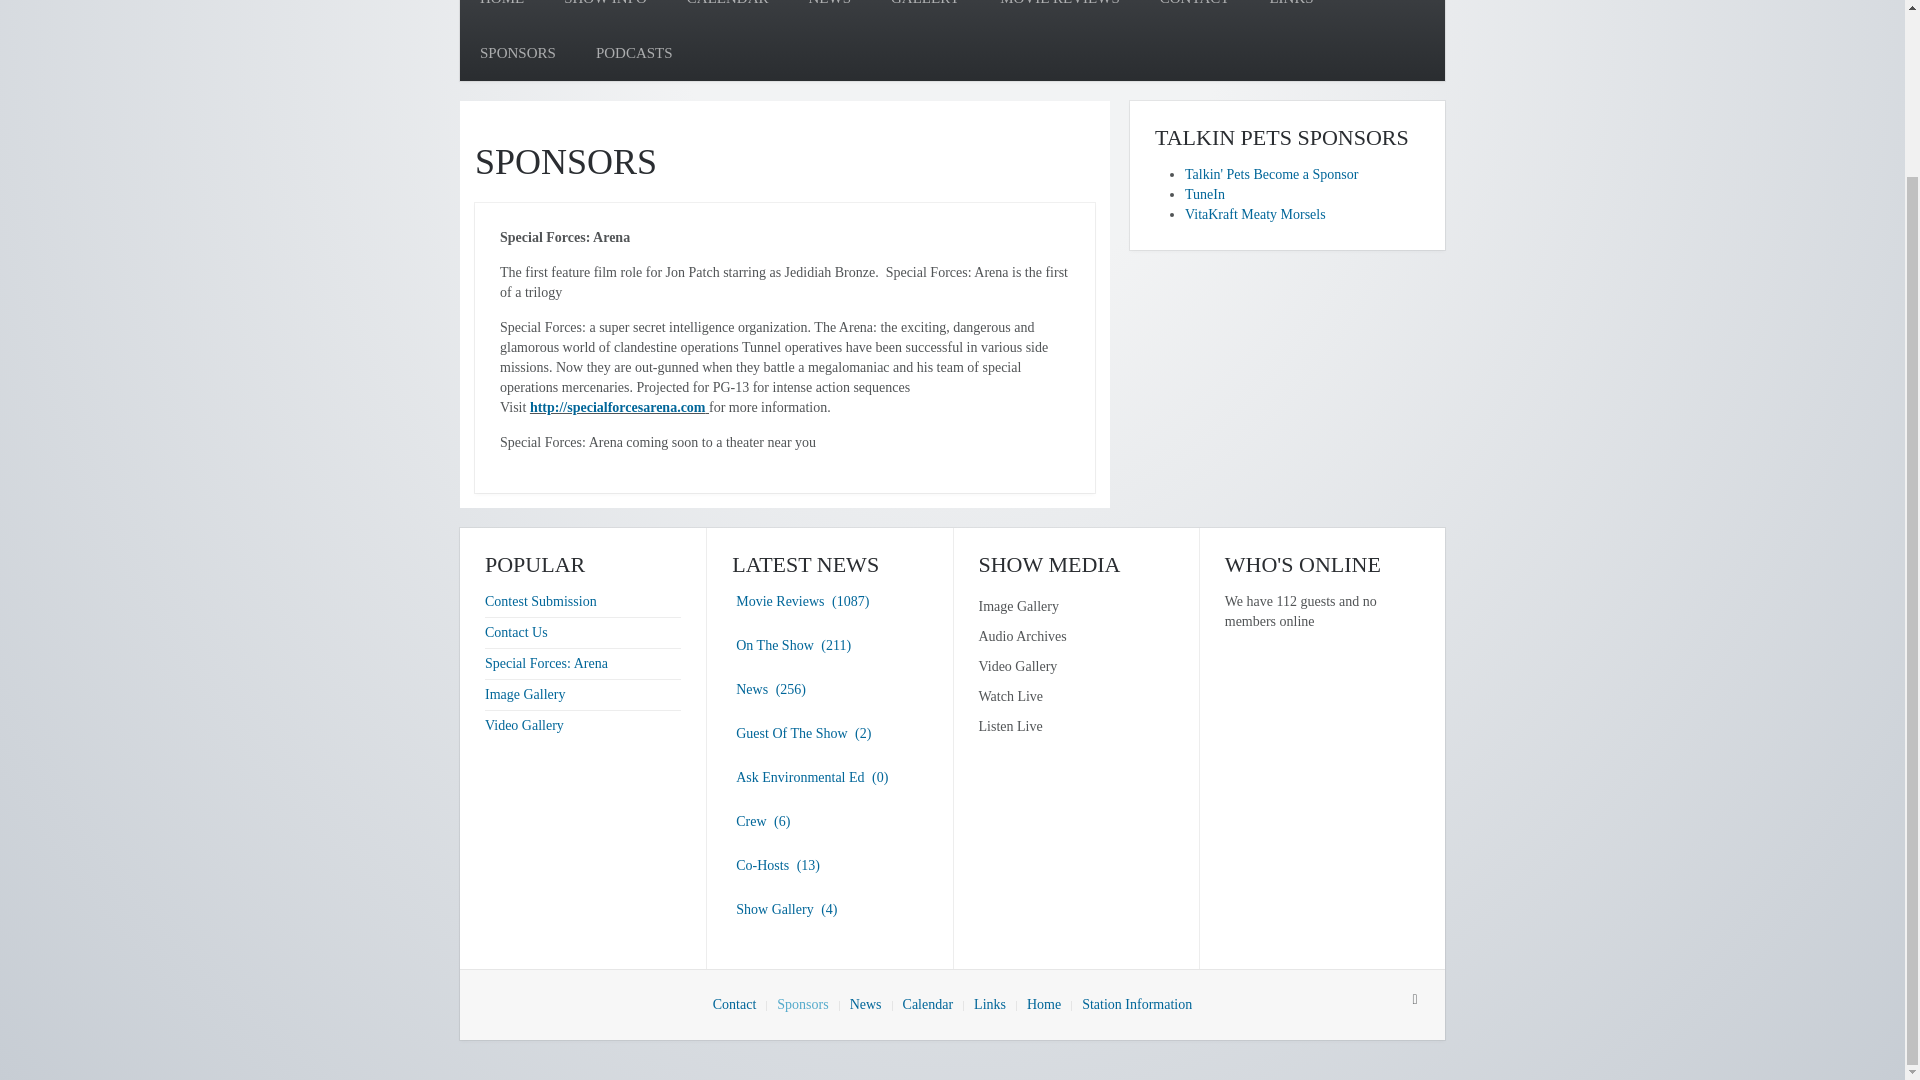 The image size is (1920, 1080). What do you see at coordinates (1270, 174) in the screenshot?
I see `Talkin' Pets Become a Sponsor` at bounding box center [1270, 174].